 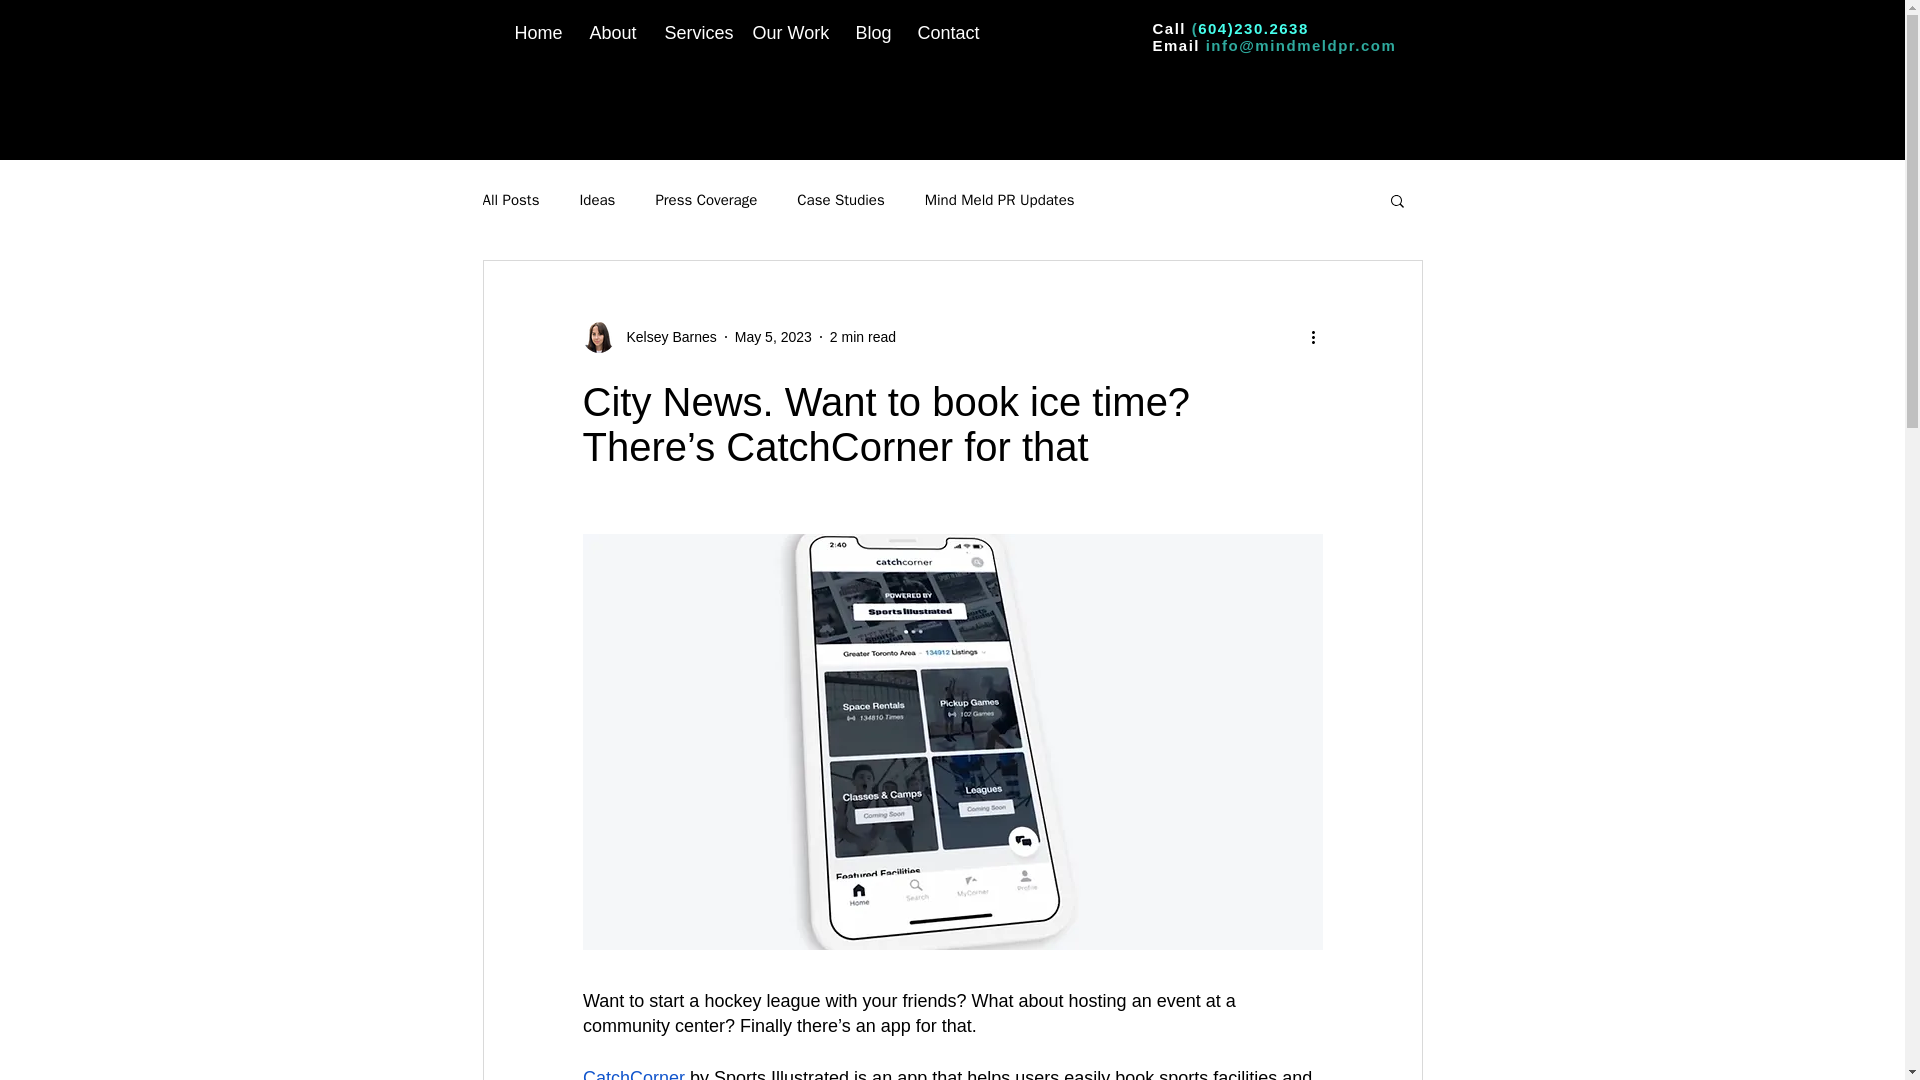 What do you see at coordinates (871, 33) in the screenshot?
I see `Blog` at bounding box center [871, 33].